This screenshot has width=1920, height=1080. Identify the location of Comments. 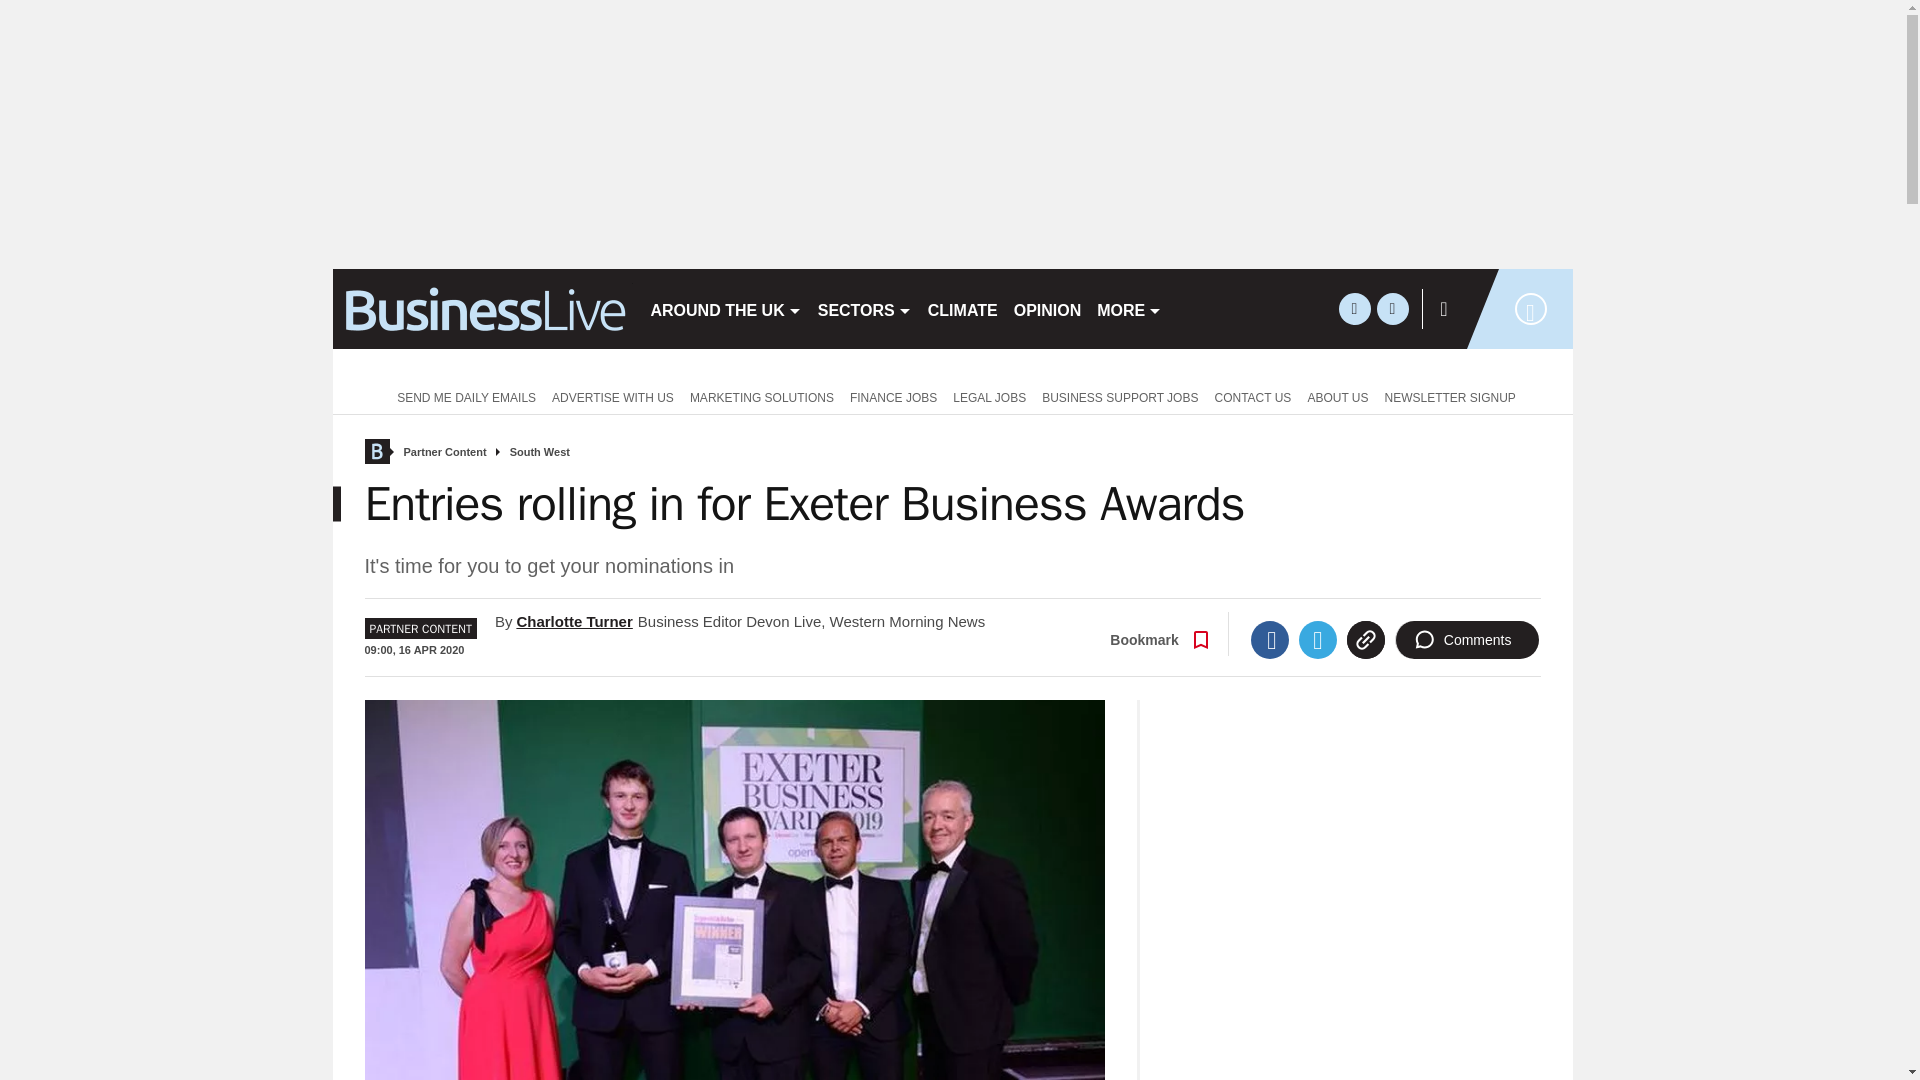
(1467, 640).